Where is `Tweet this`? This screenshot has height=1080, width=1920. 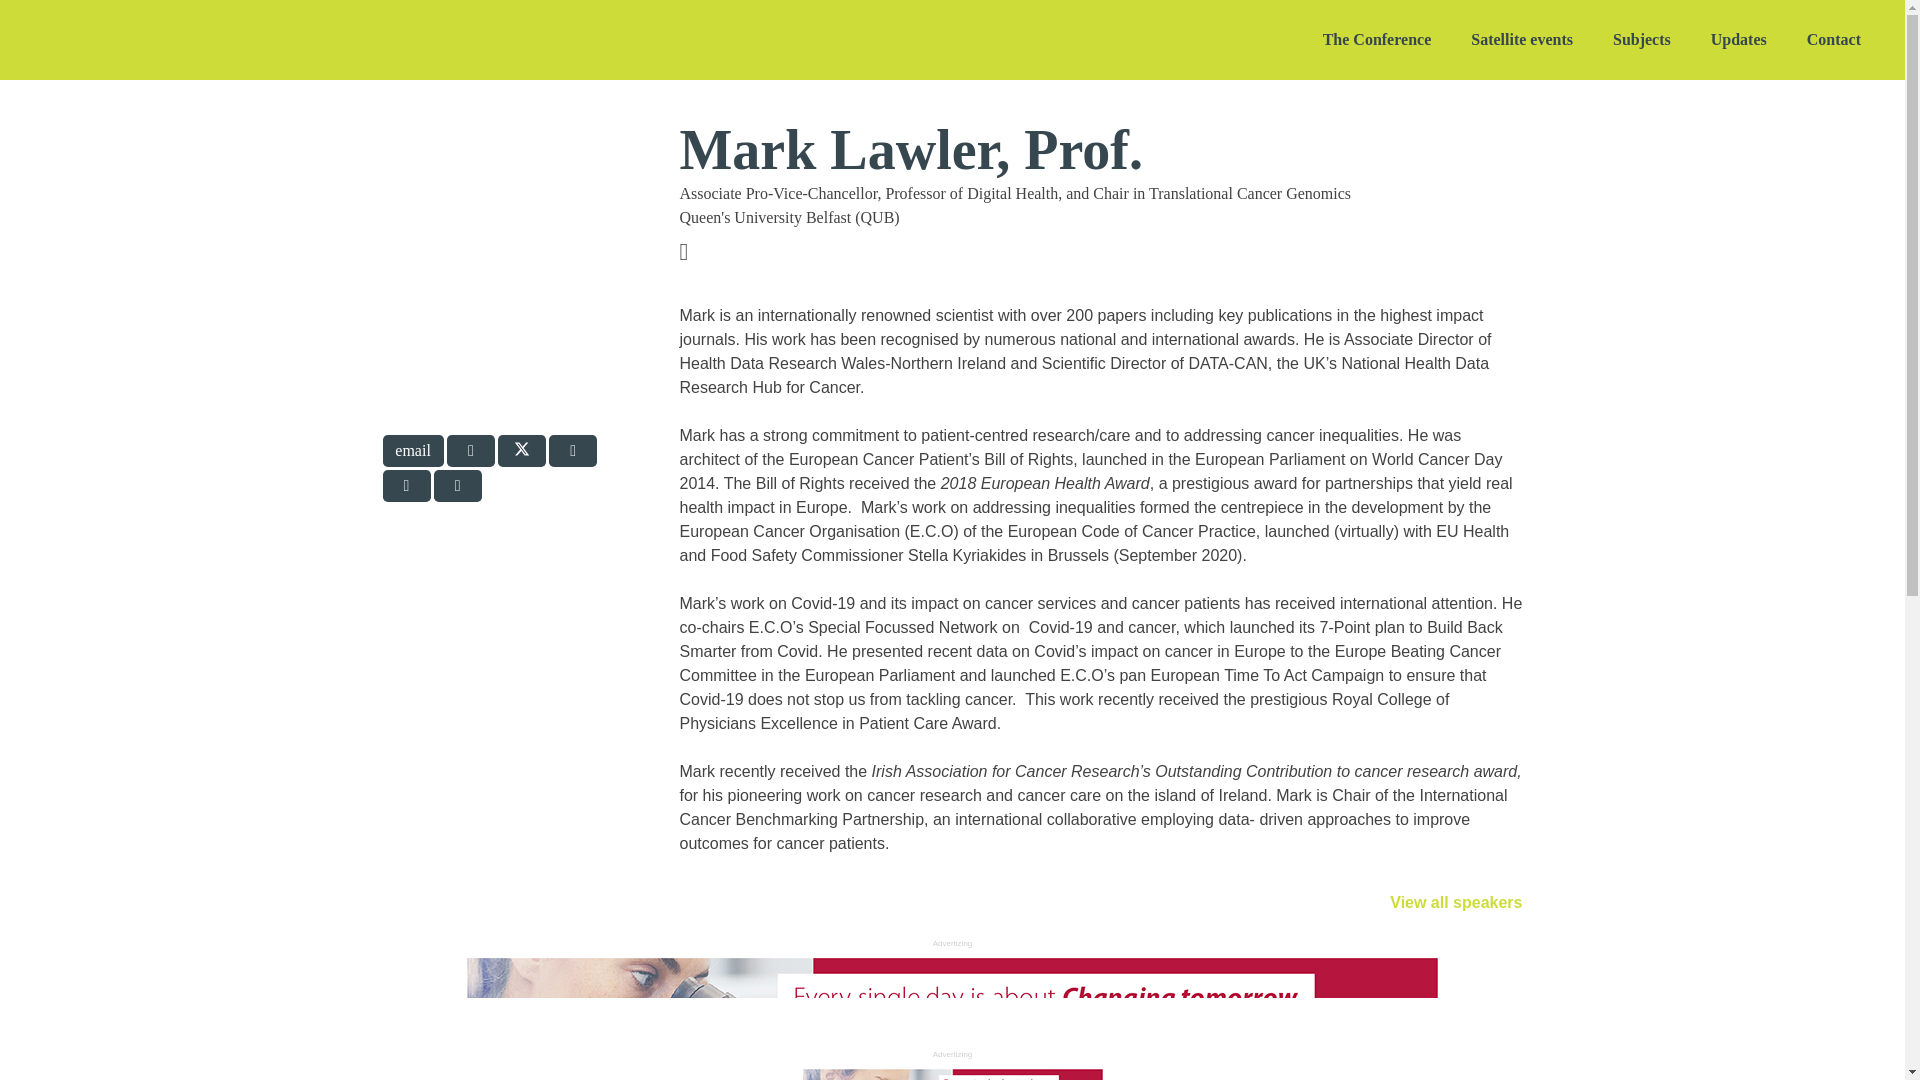 Tweet this is located at coordinates (521, 450).